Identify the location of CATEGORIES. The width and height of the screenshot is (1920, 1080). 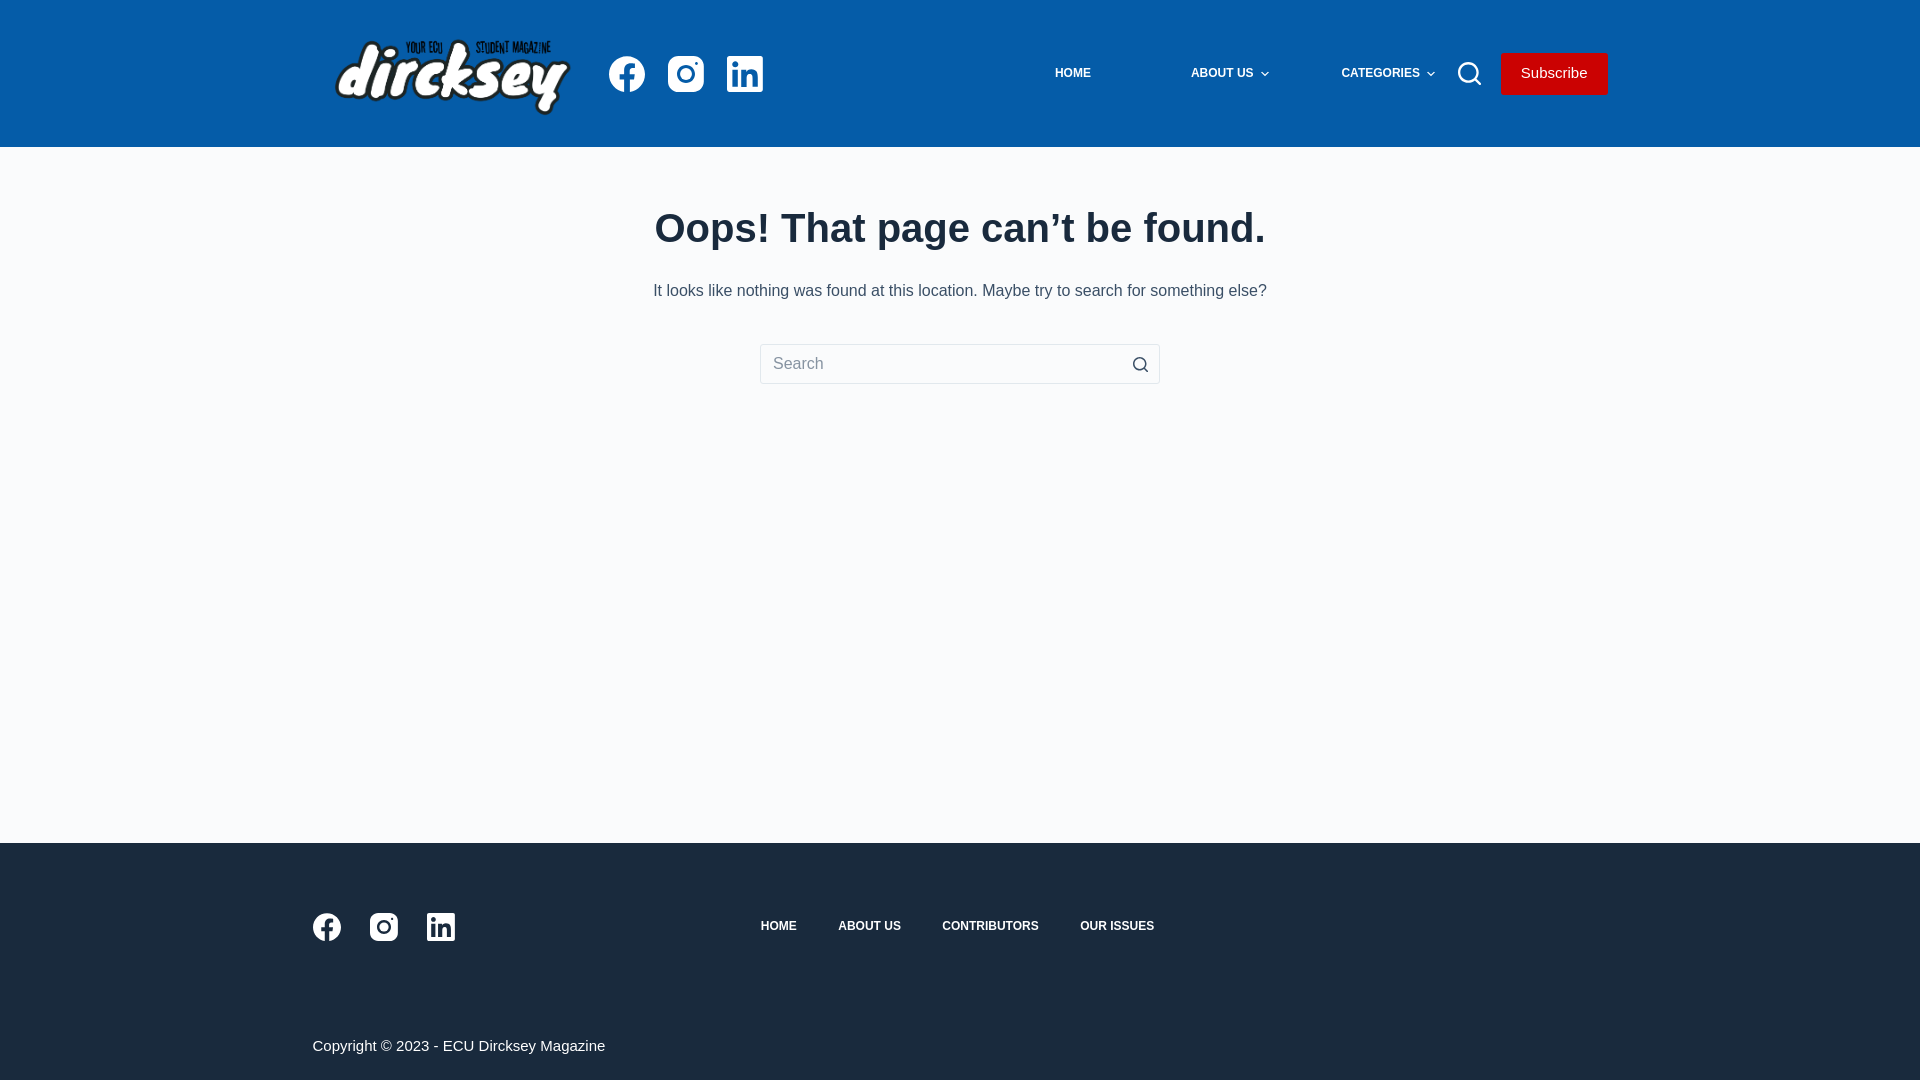
(1388, 74).